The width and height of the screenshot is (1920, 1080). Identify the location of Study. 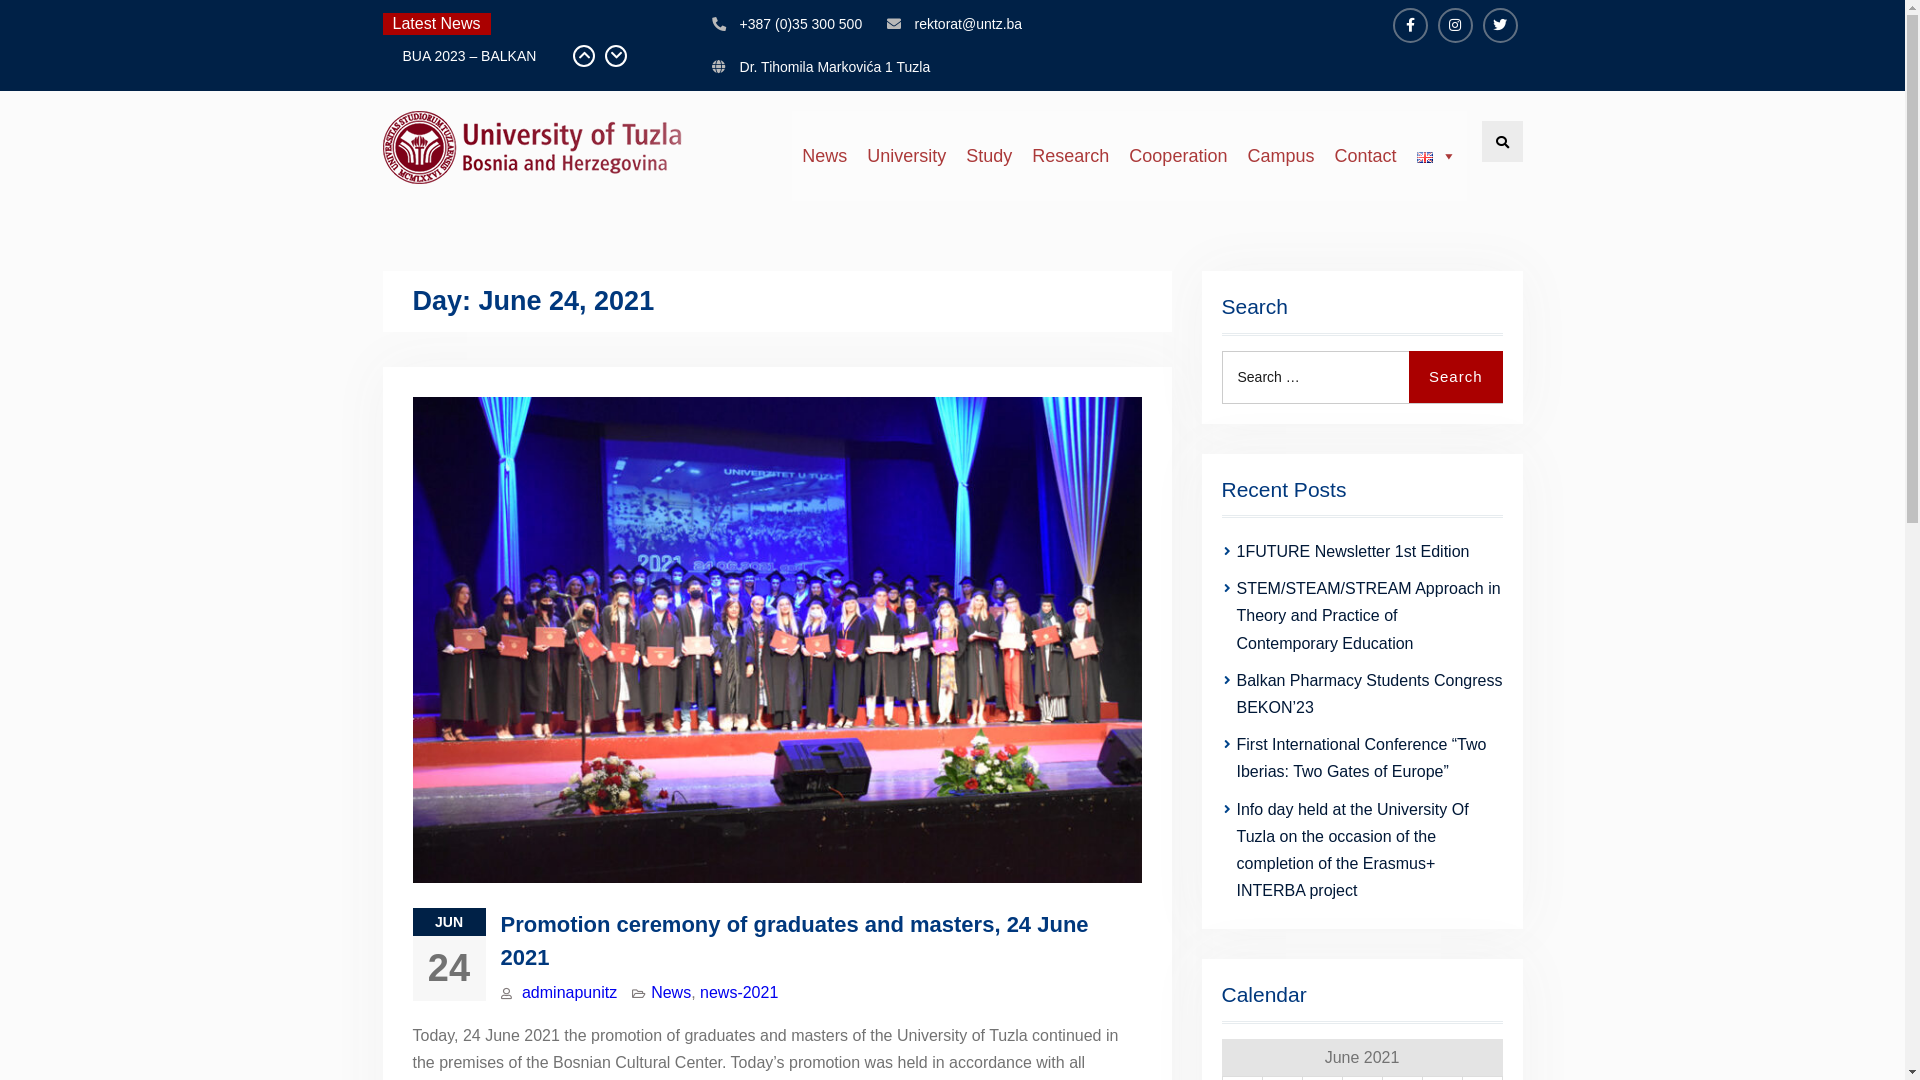
(989, 156).